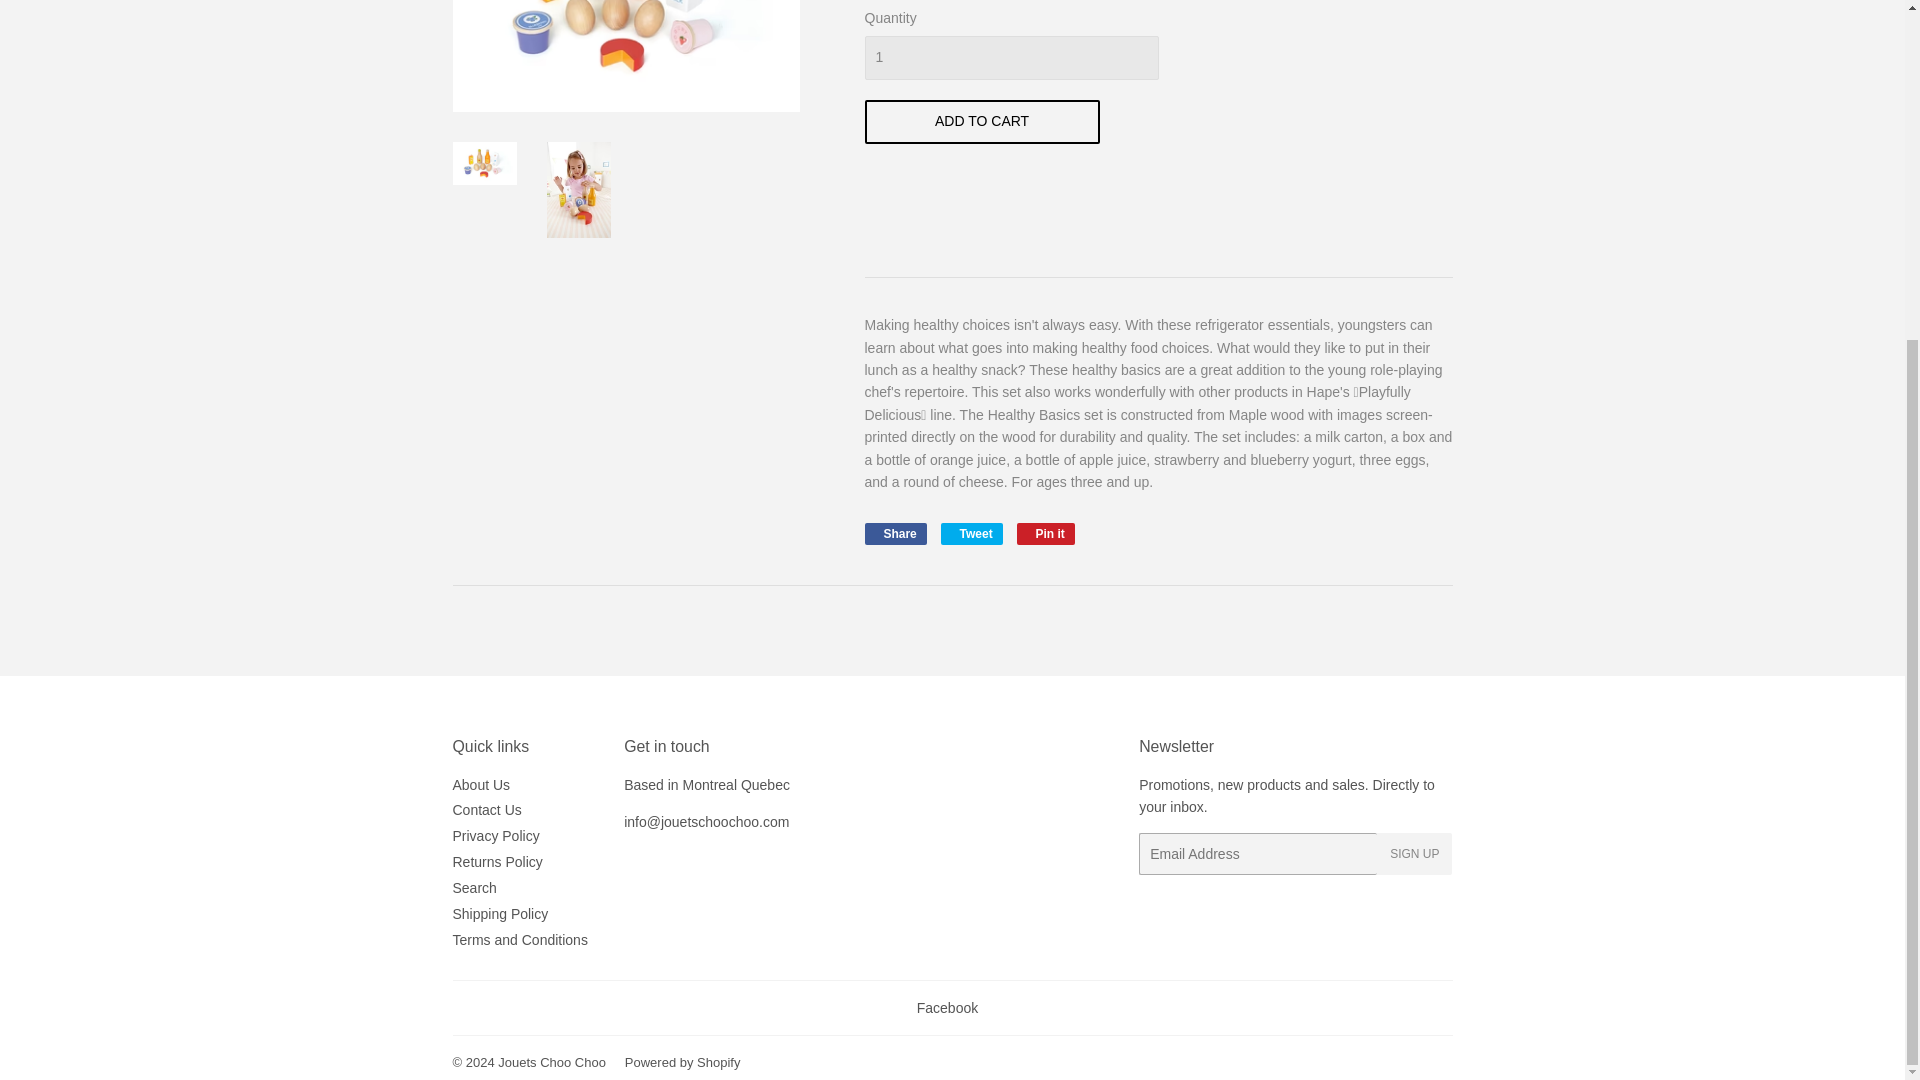  Describe the element at coordinates (971, 534) in the screenshot. I see `Tweet on Twitter` at that location.